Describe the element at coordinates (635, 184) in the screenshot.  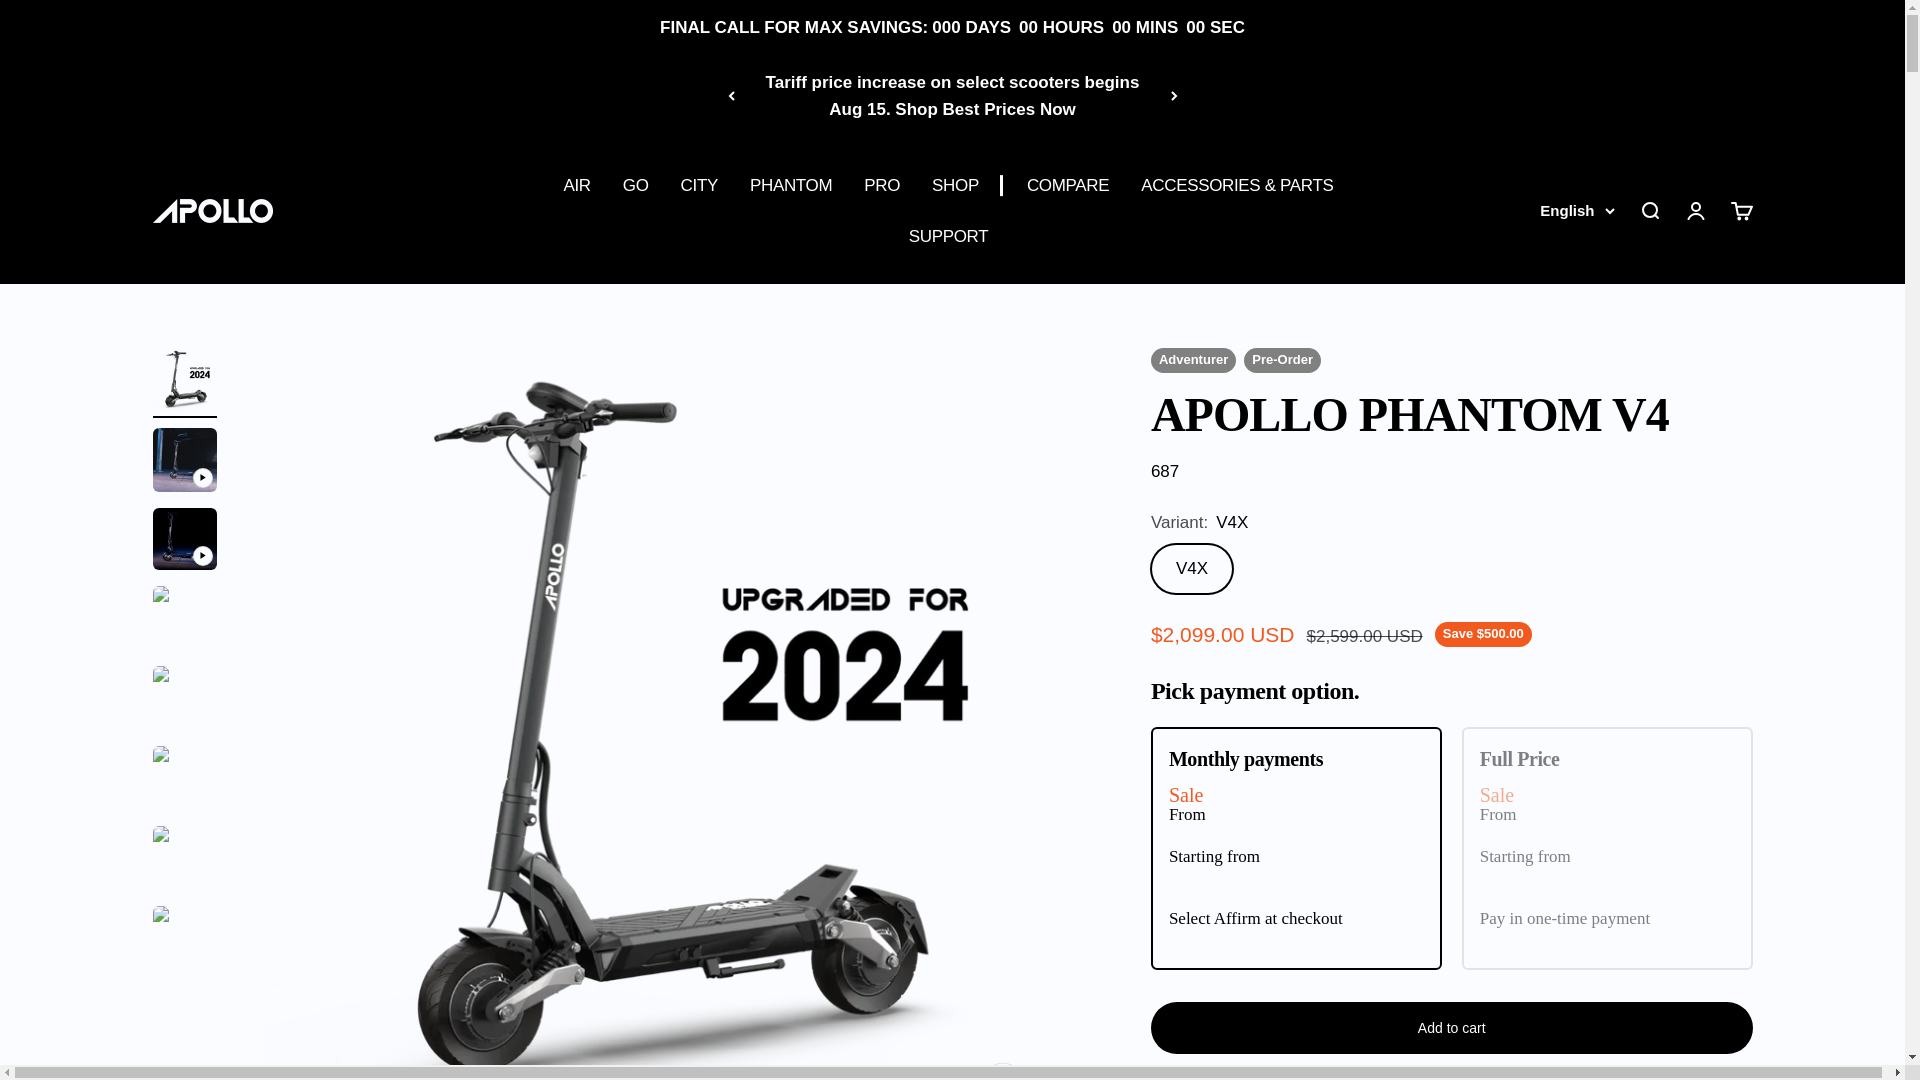
I see `GO` at that location.